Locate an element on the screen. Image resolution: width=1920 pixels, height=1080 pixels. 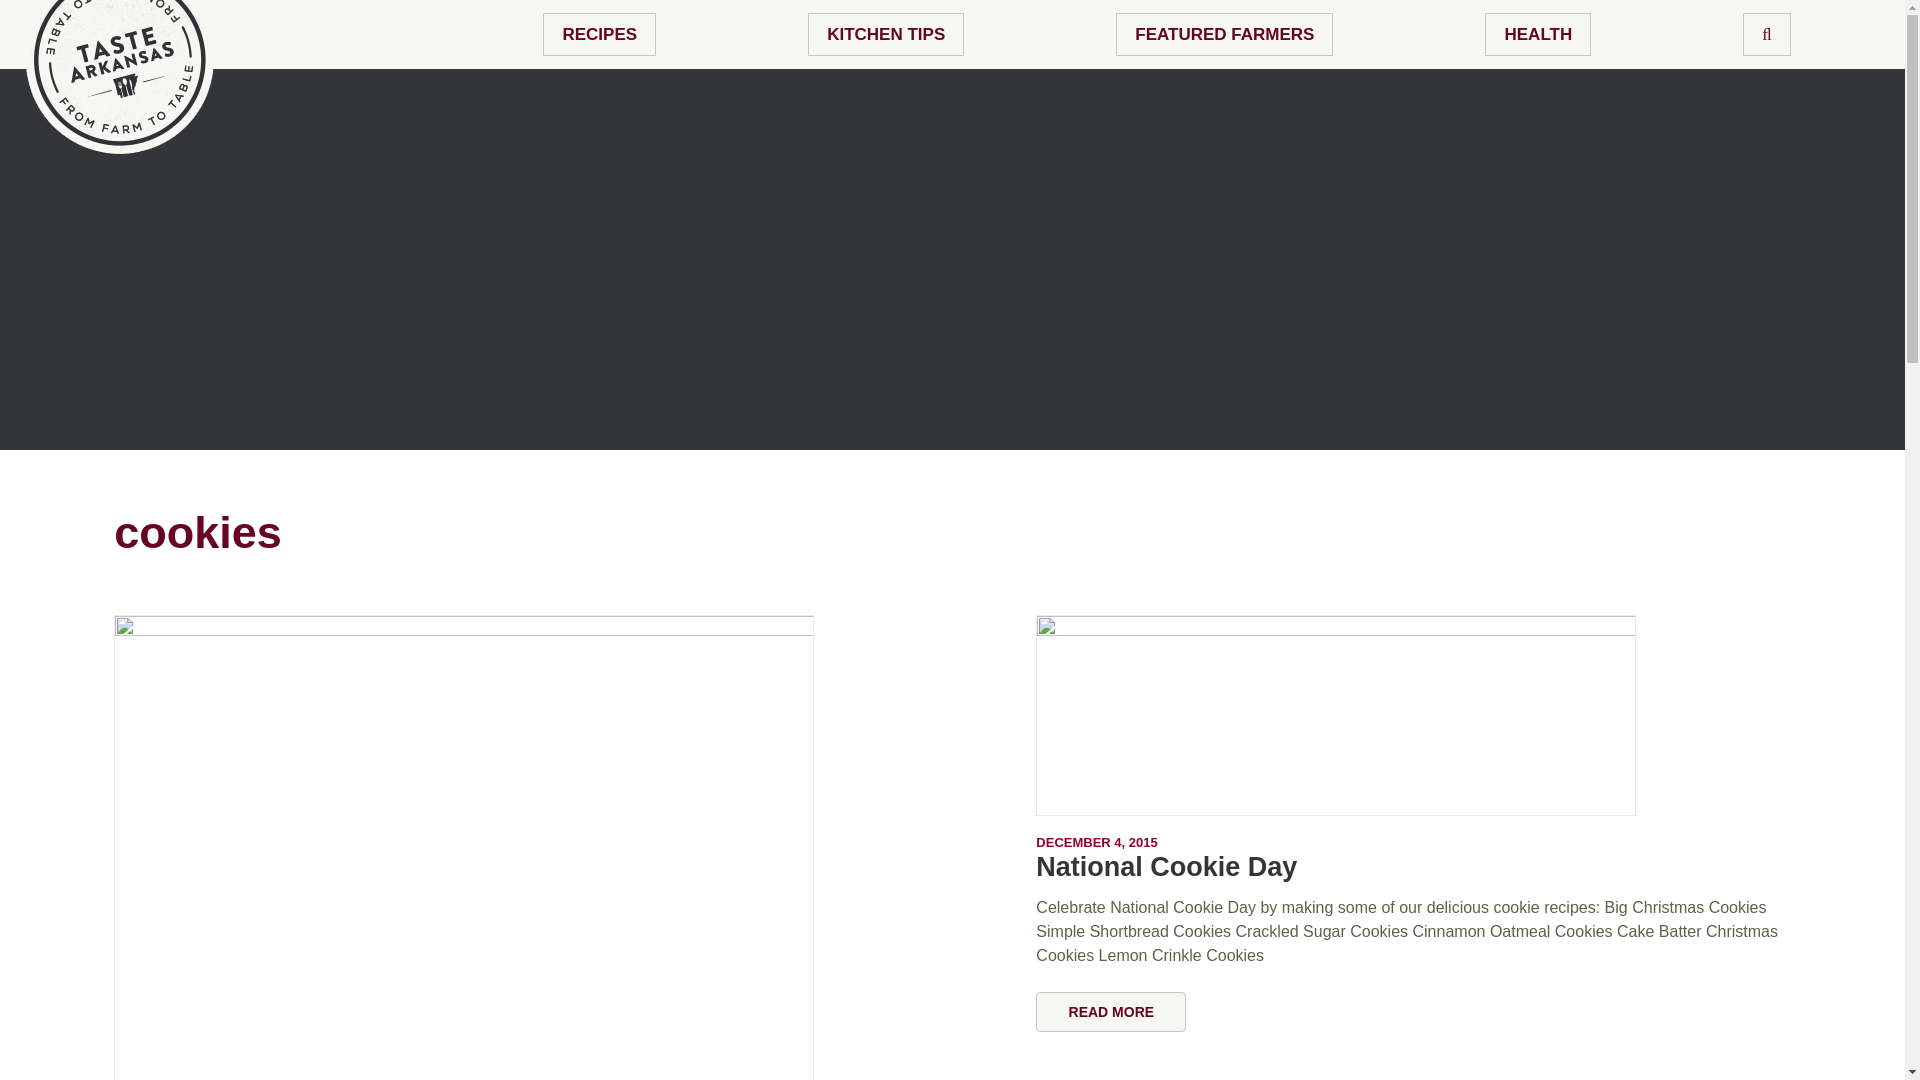
RECIPES is located at coordinates (600, 34).